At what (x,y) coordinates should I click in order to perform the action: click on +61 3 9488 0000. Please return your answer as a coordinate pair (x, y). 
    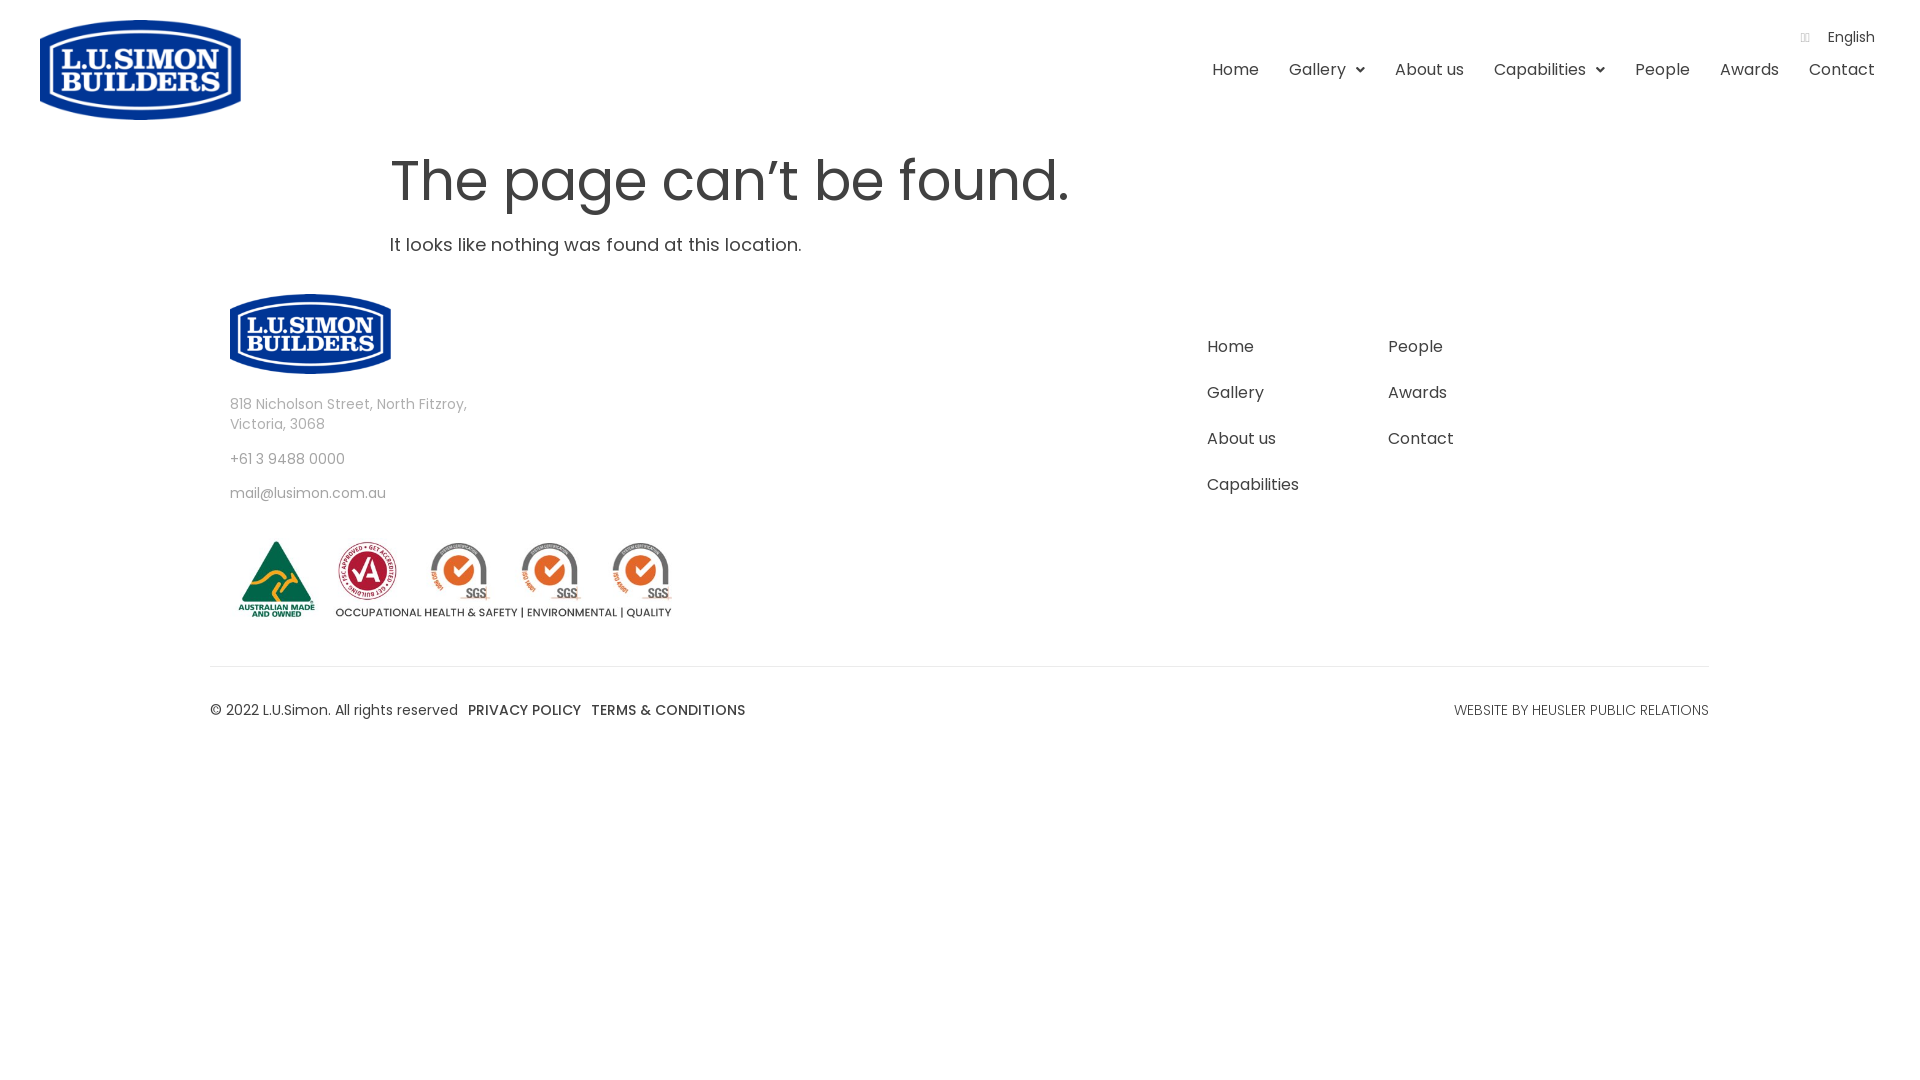
    Looking at the image, I should click on (288, 459).